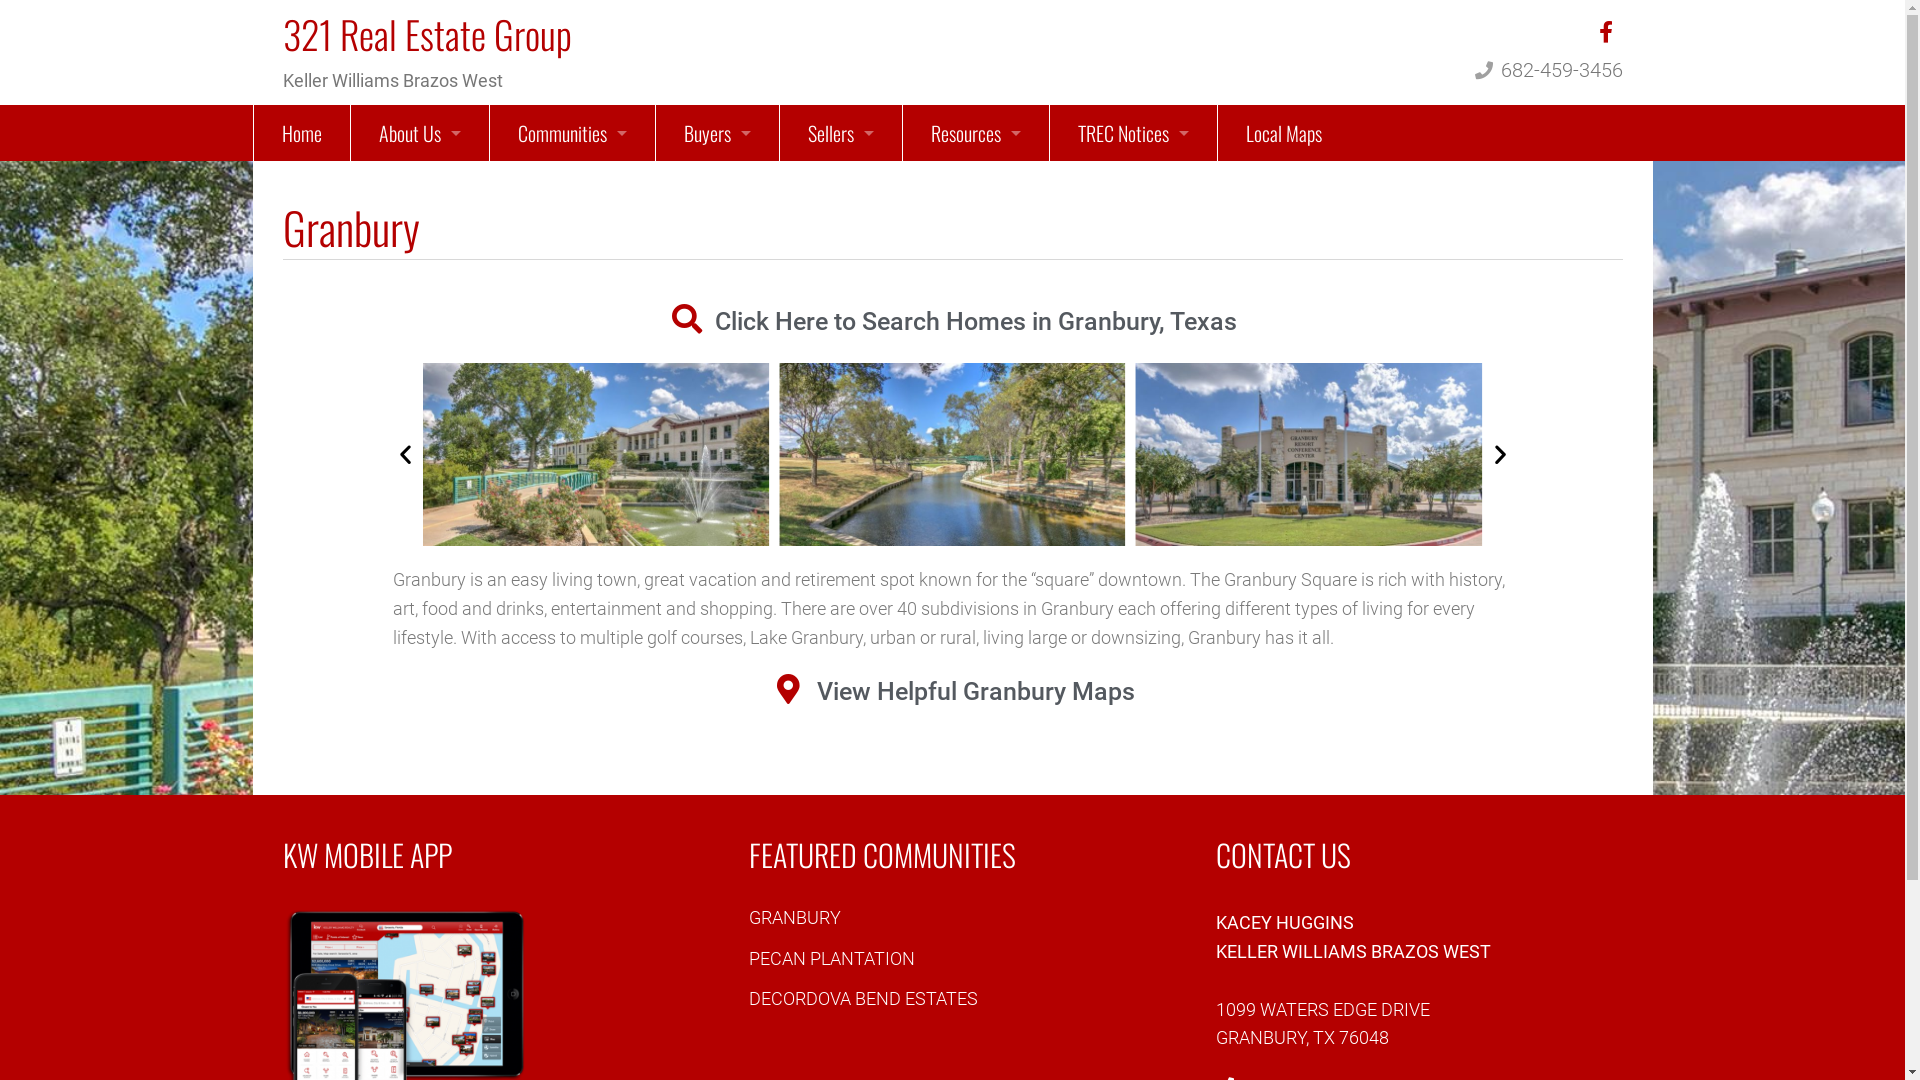  Describe the element at coordinates (1561, 70) in the screenshot. I see `682-459-3456` at that location.